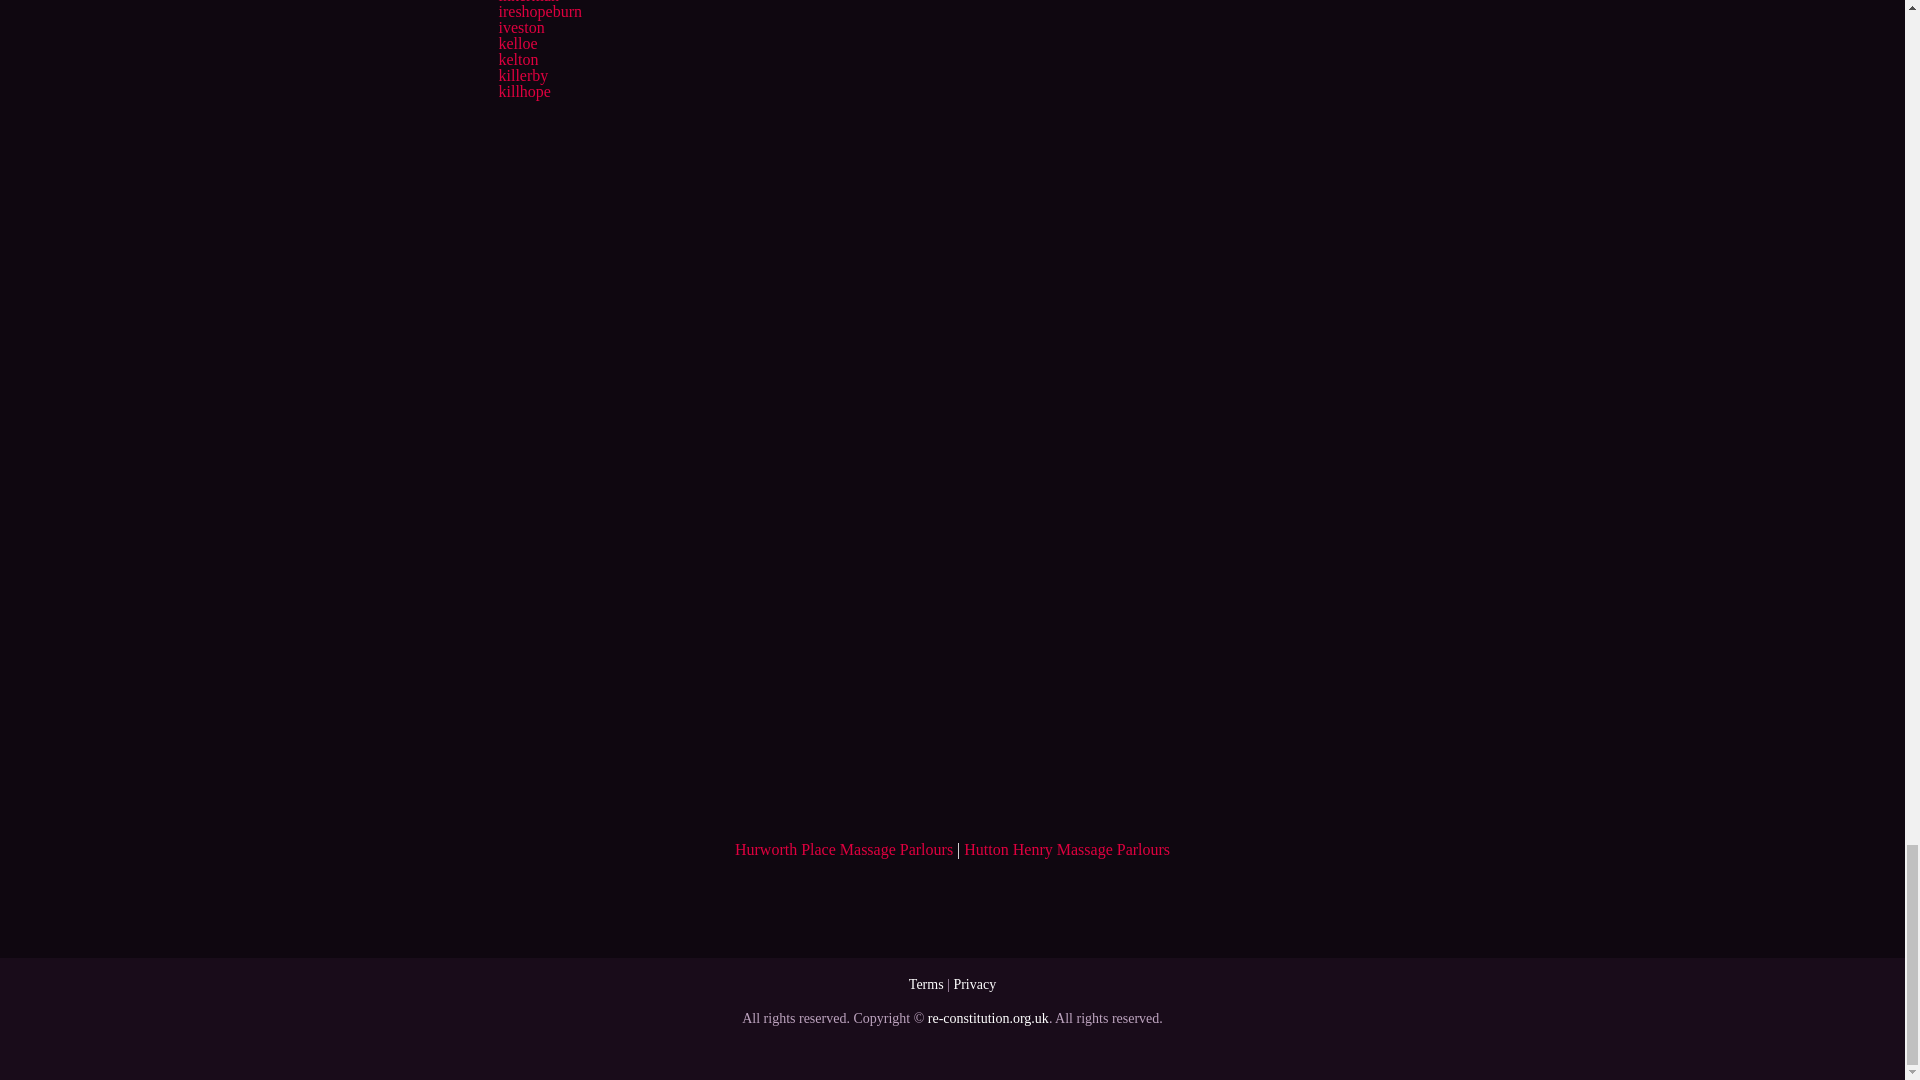 This screenshot has height=1080, width=1920. Describe the element at coordinates (539, 12) in the screenshot. I see `ireshopeburn` at that location.